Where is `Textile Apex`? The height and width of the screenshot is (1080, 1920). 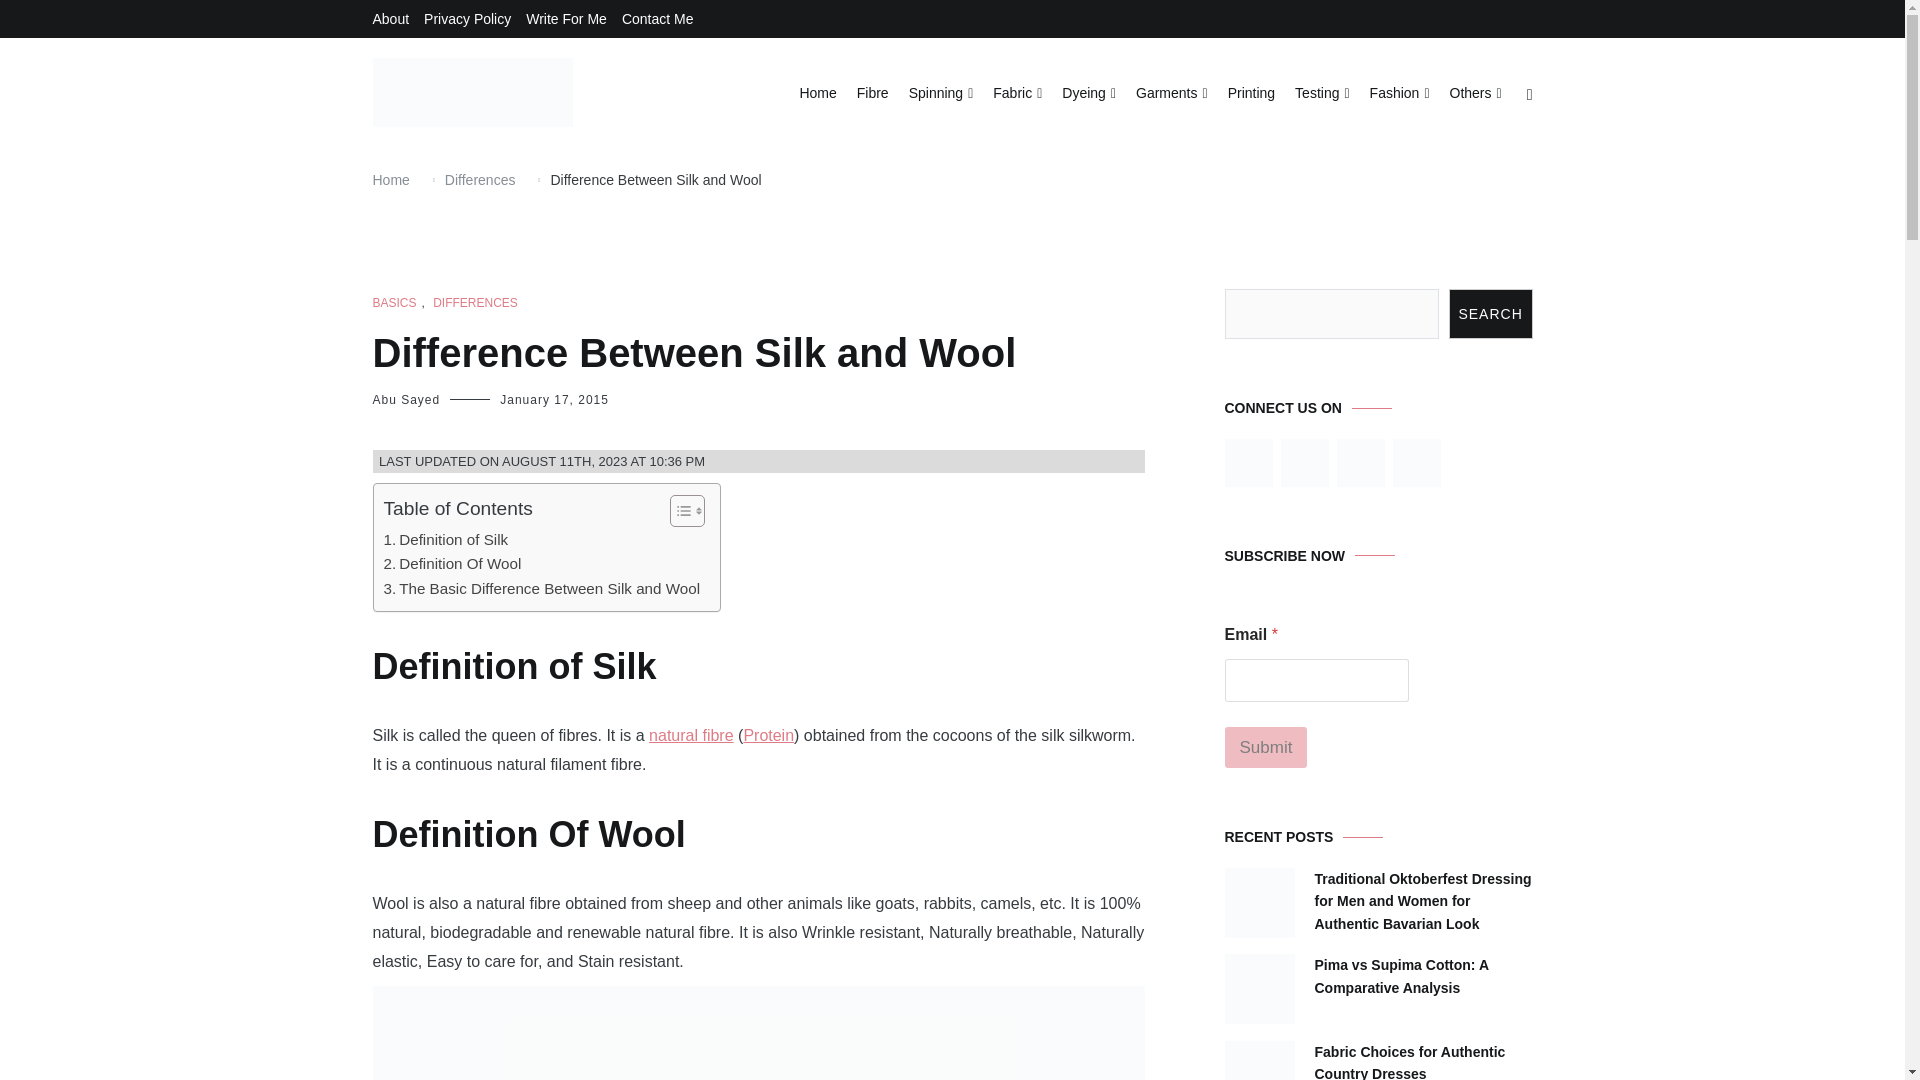
Textile Apex is located at coordinates (432, 149).